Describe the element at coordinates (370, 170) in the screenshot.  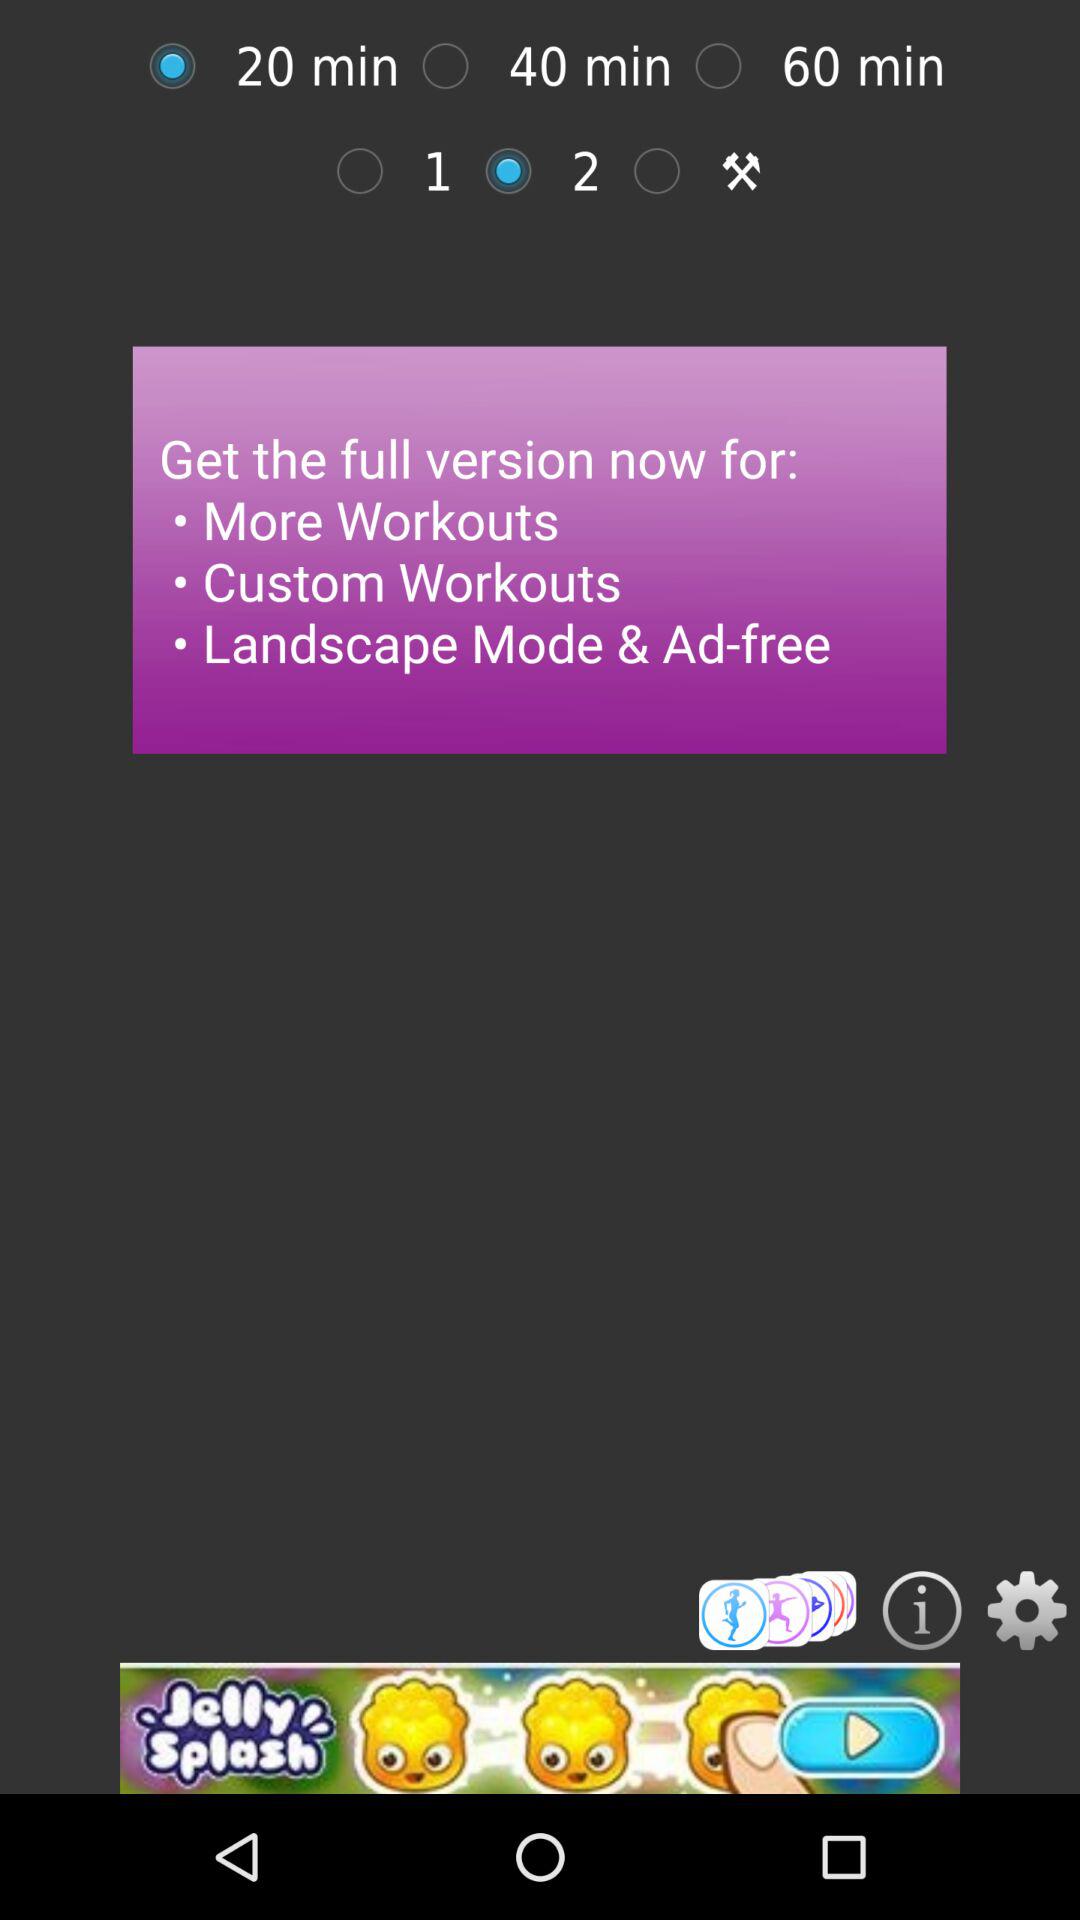
I see `select an option` at that location.